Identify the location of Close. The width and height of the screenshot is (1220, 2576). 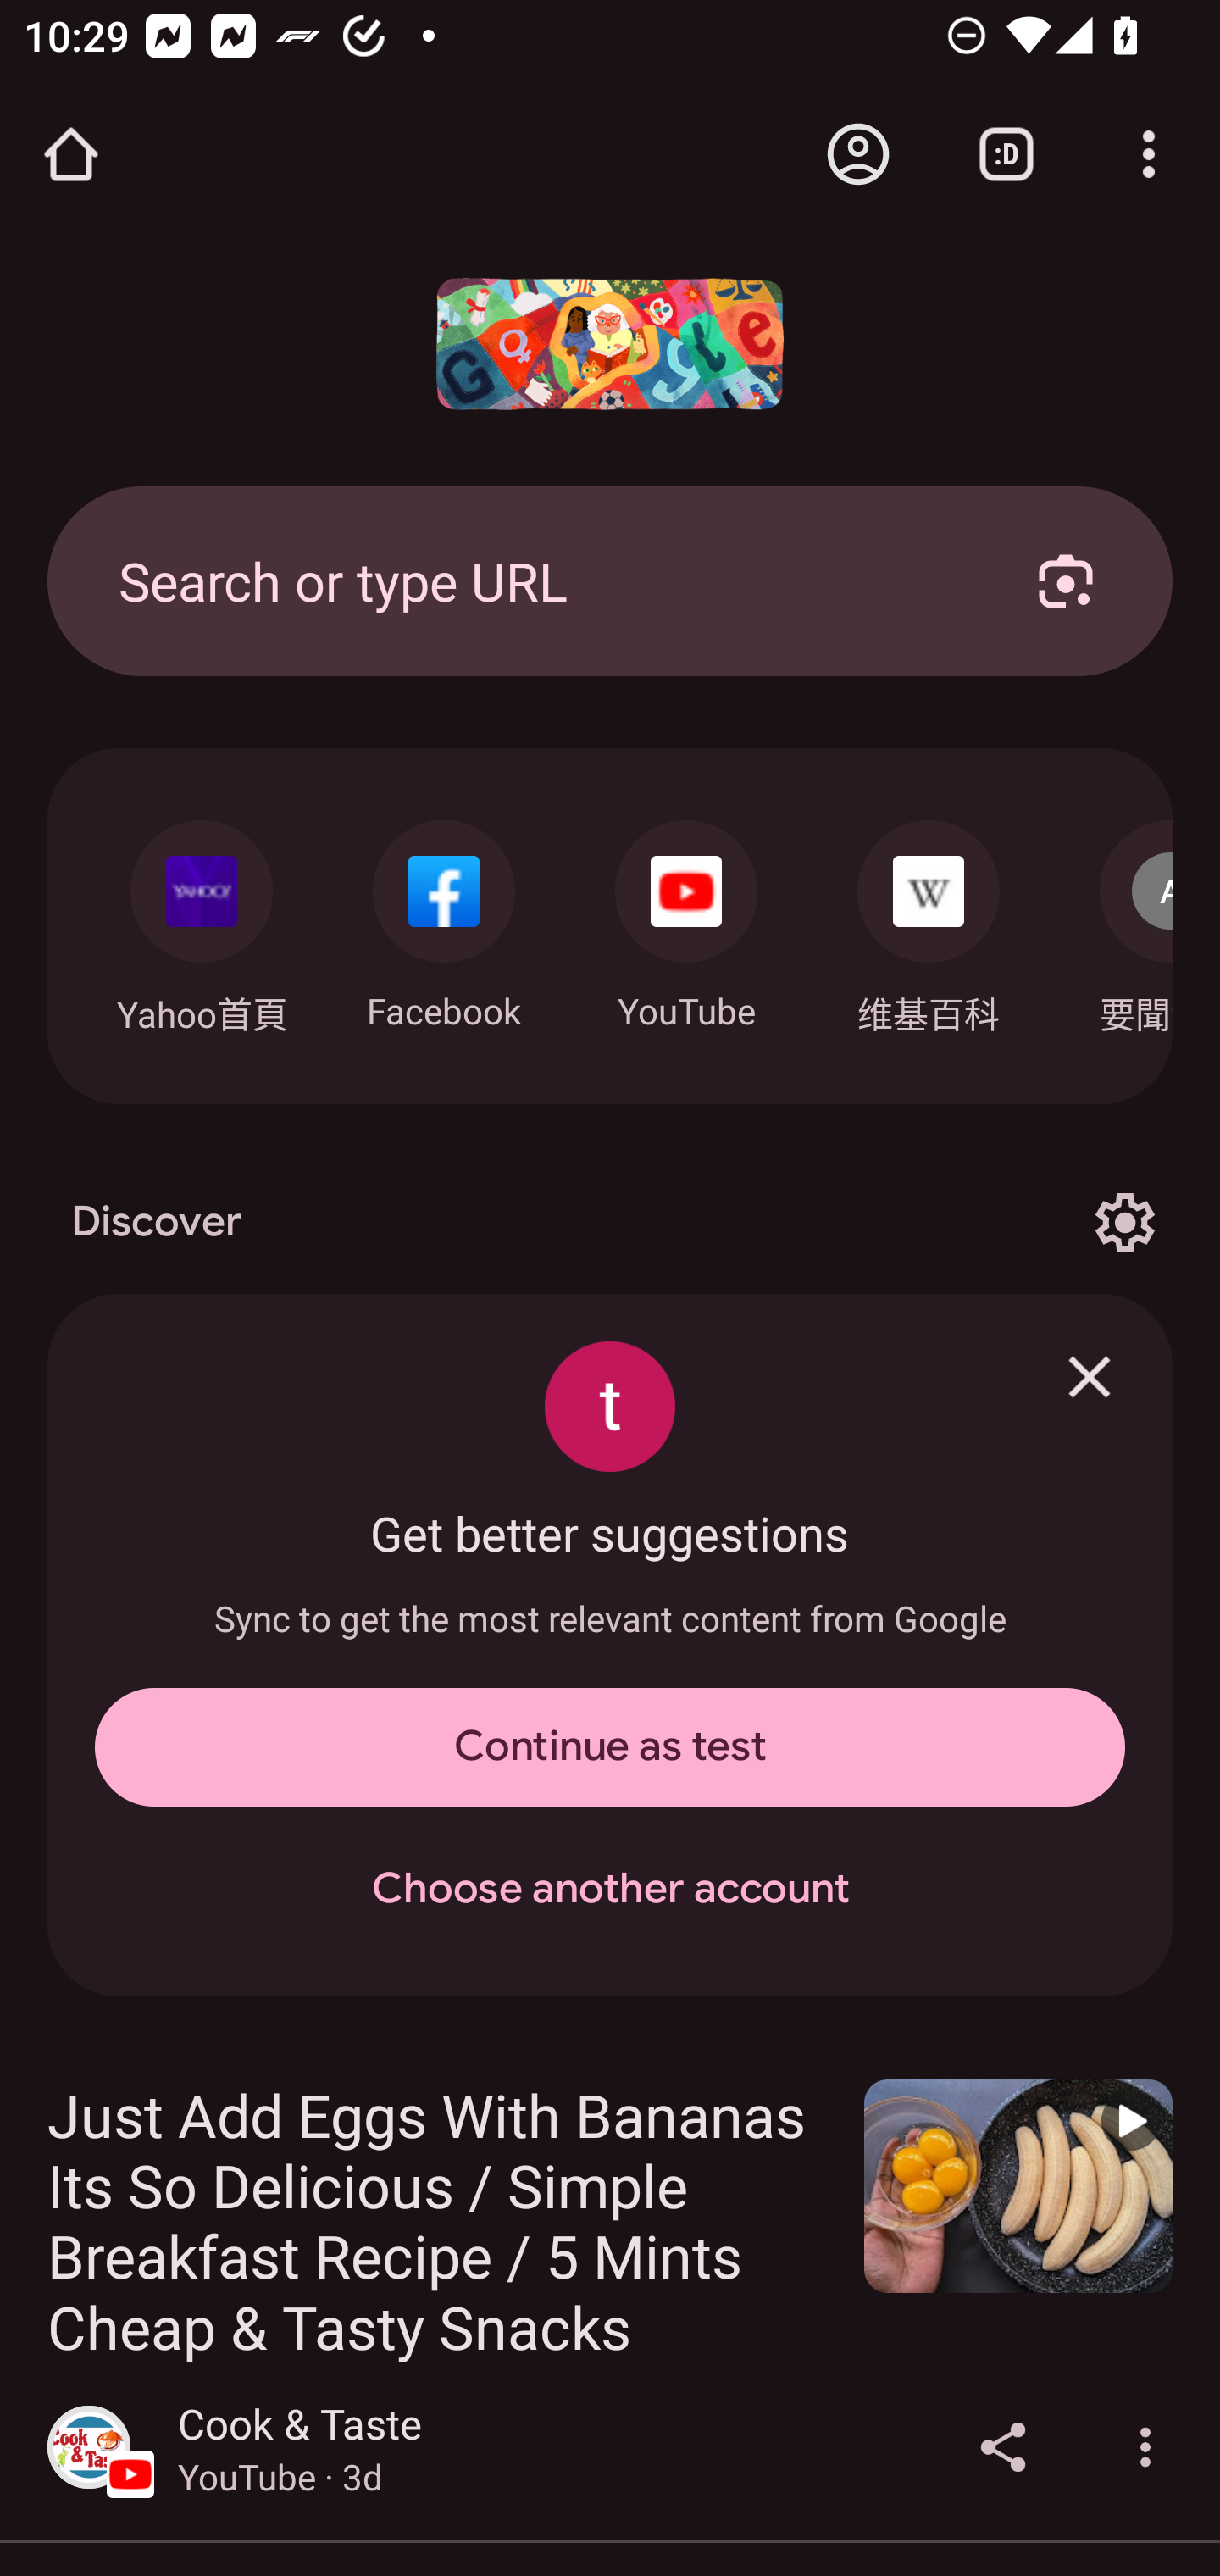
(1090, 1376).